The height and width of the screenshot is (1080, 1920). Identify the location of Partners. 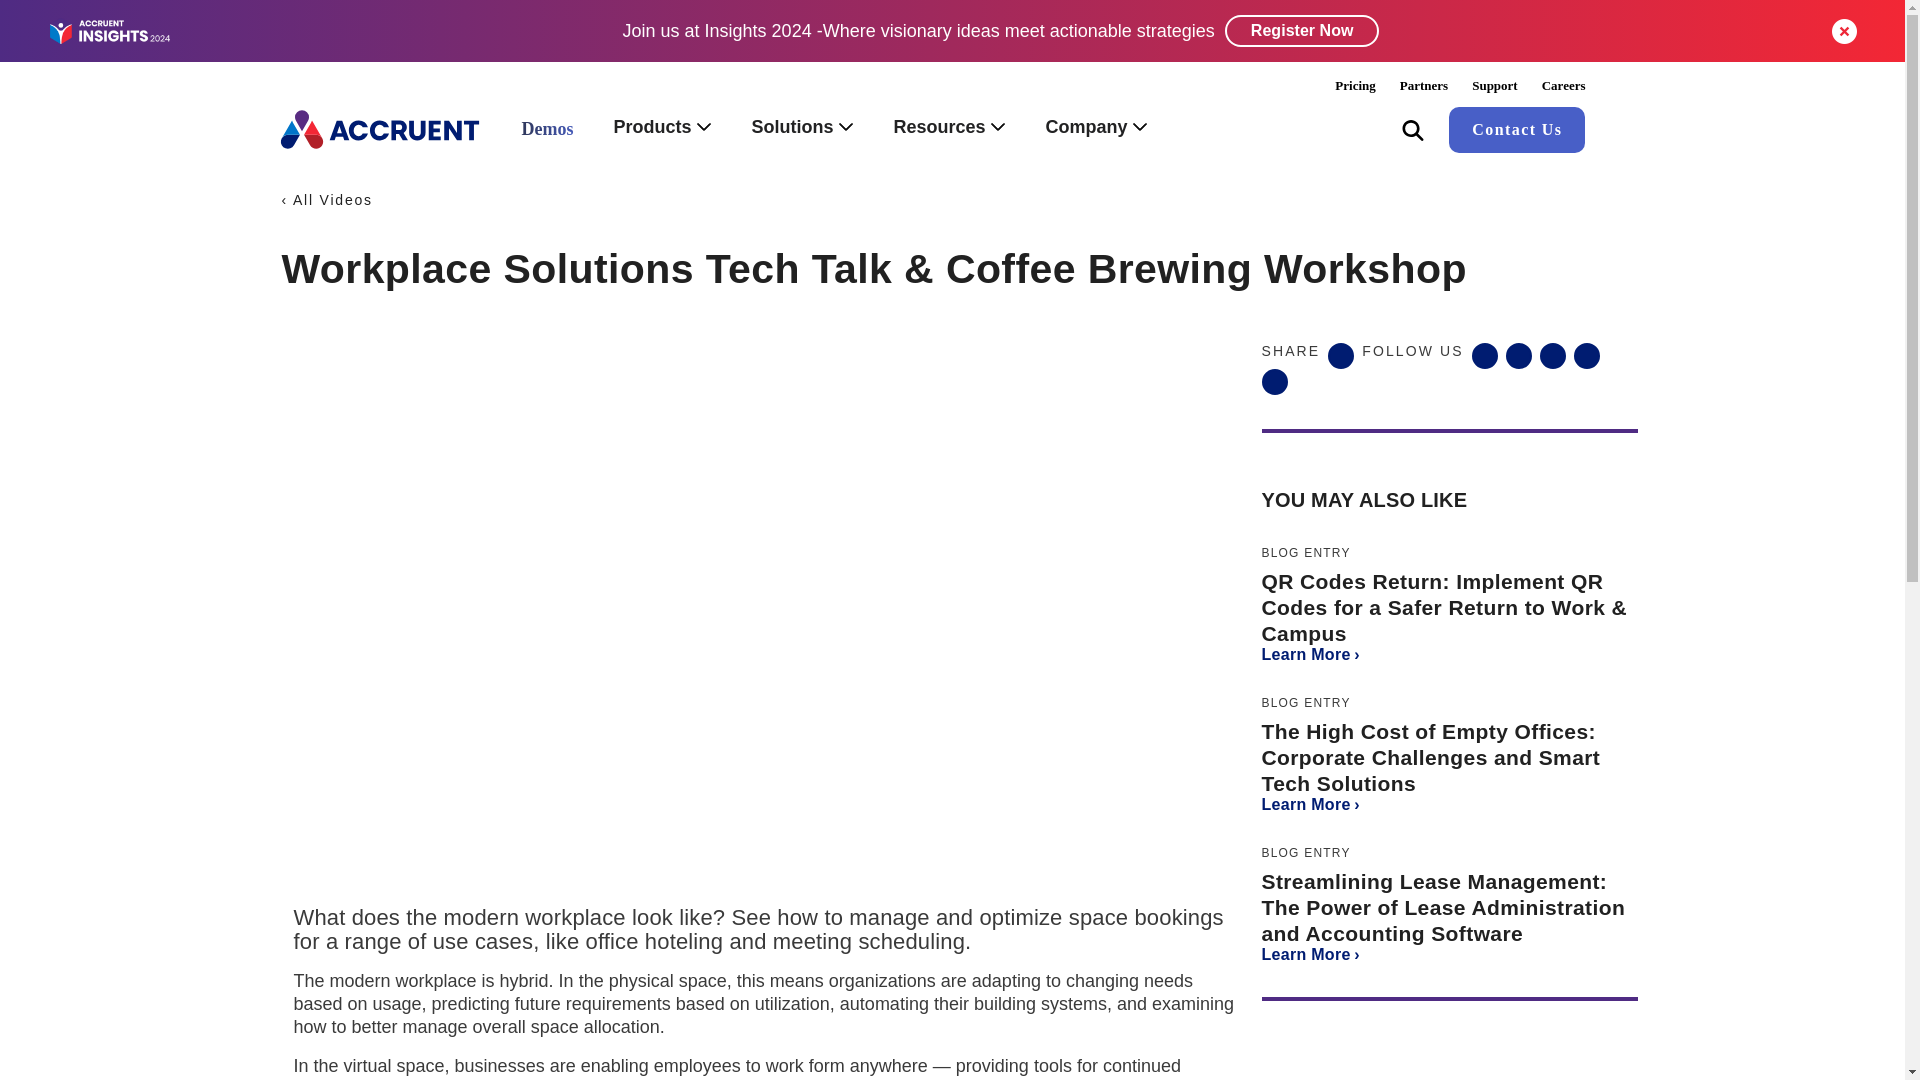
(1424, 84).